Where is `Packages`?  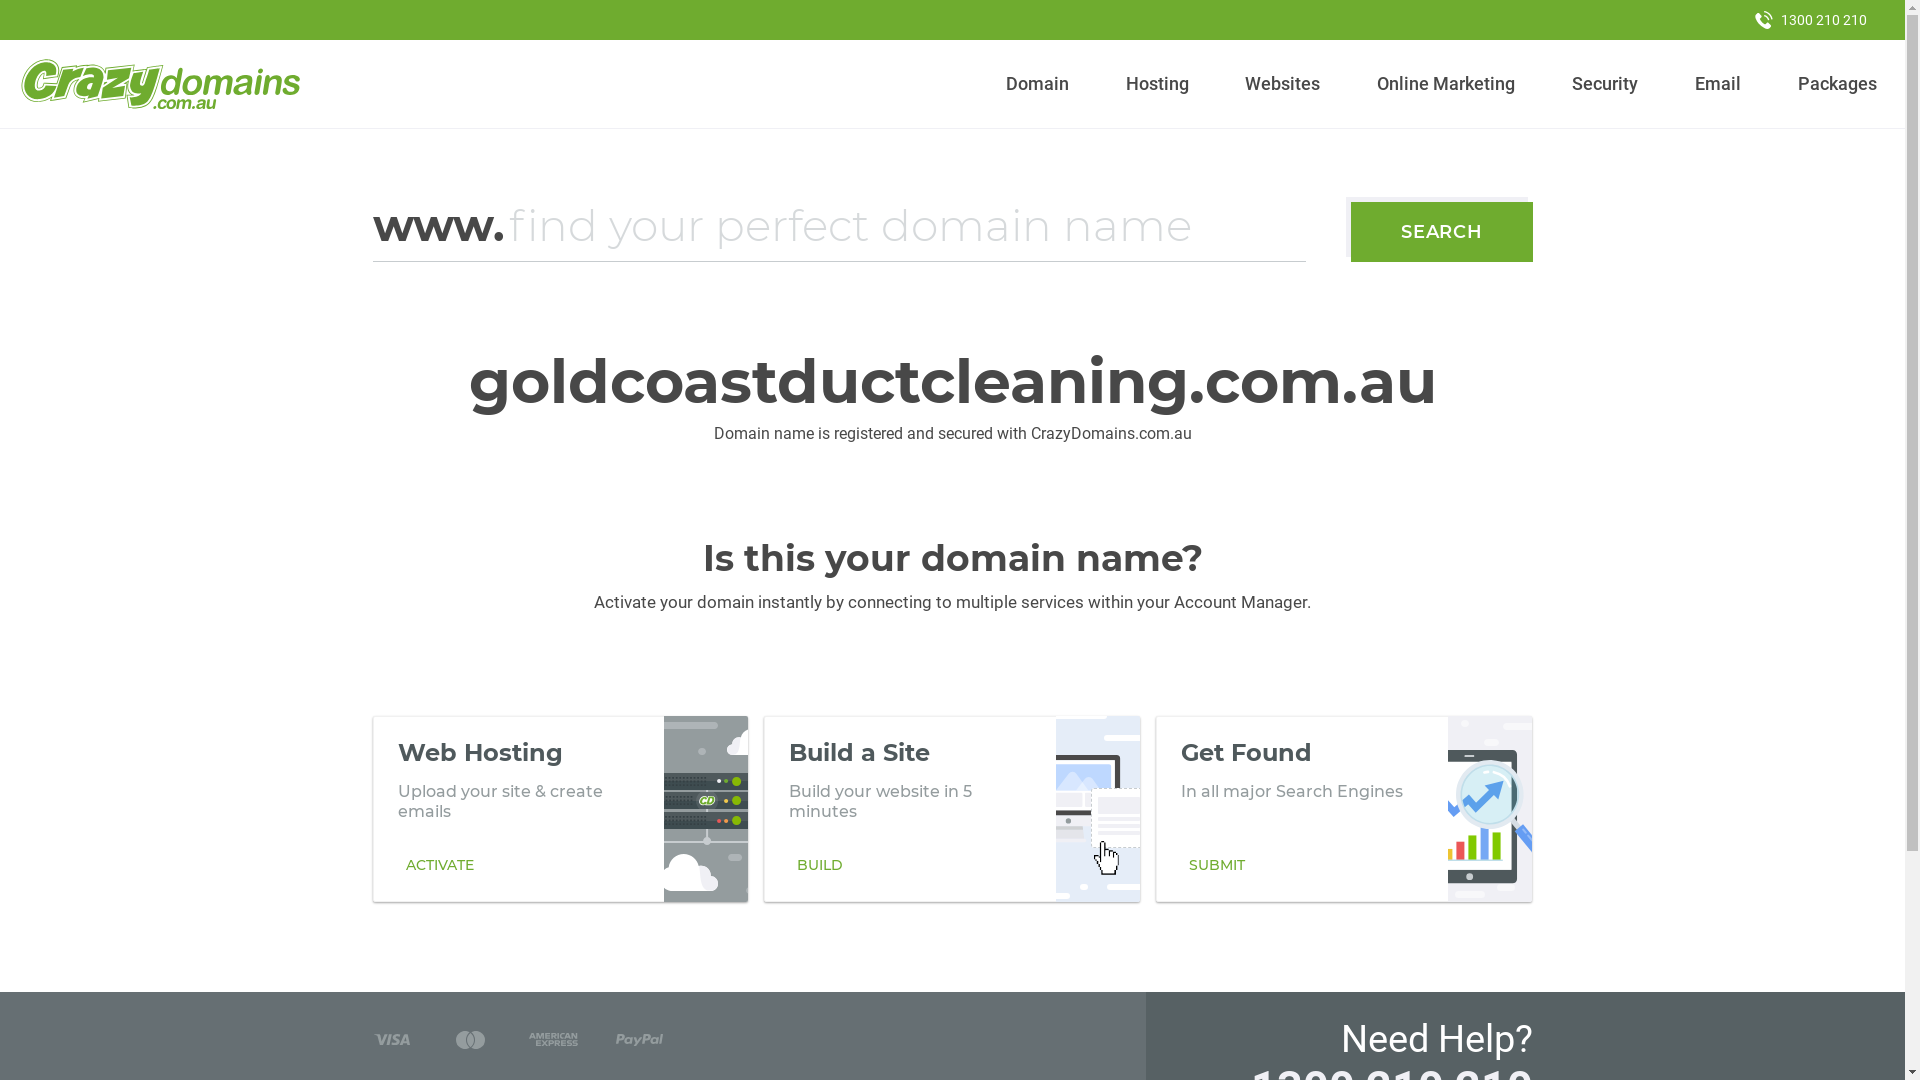
Packages is located at coordinates (1837, 84).